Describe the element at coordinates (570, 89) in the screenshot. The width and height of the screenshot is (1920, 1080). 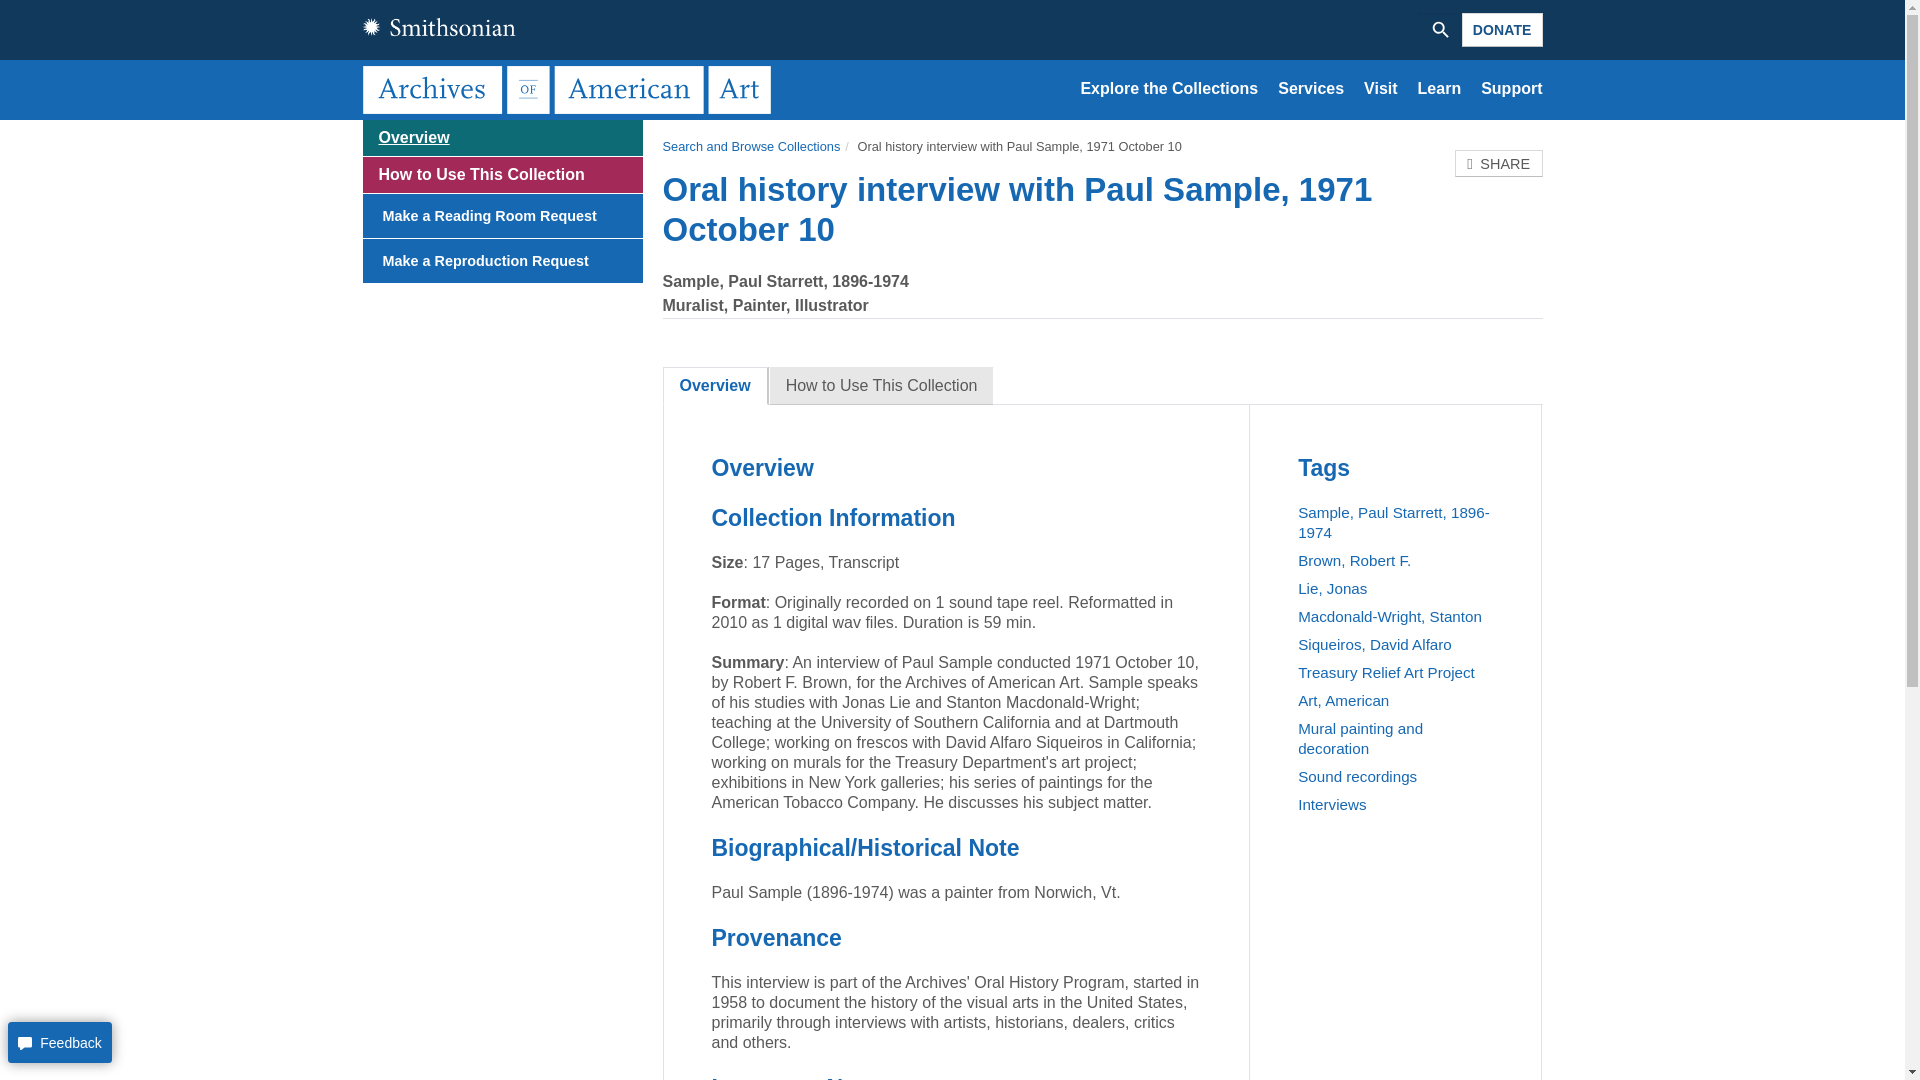
I see `Home` at that location.